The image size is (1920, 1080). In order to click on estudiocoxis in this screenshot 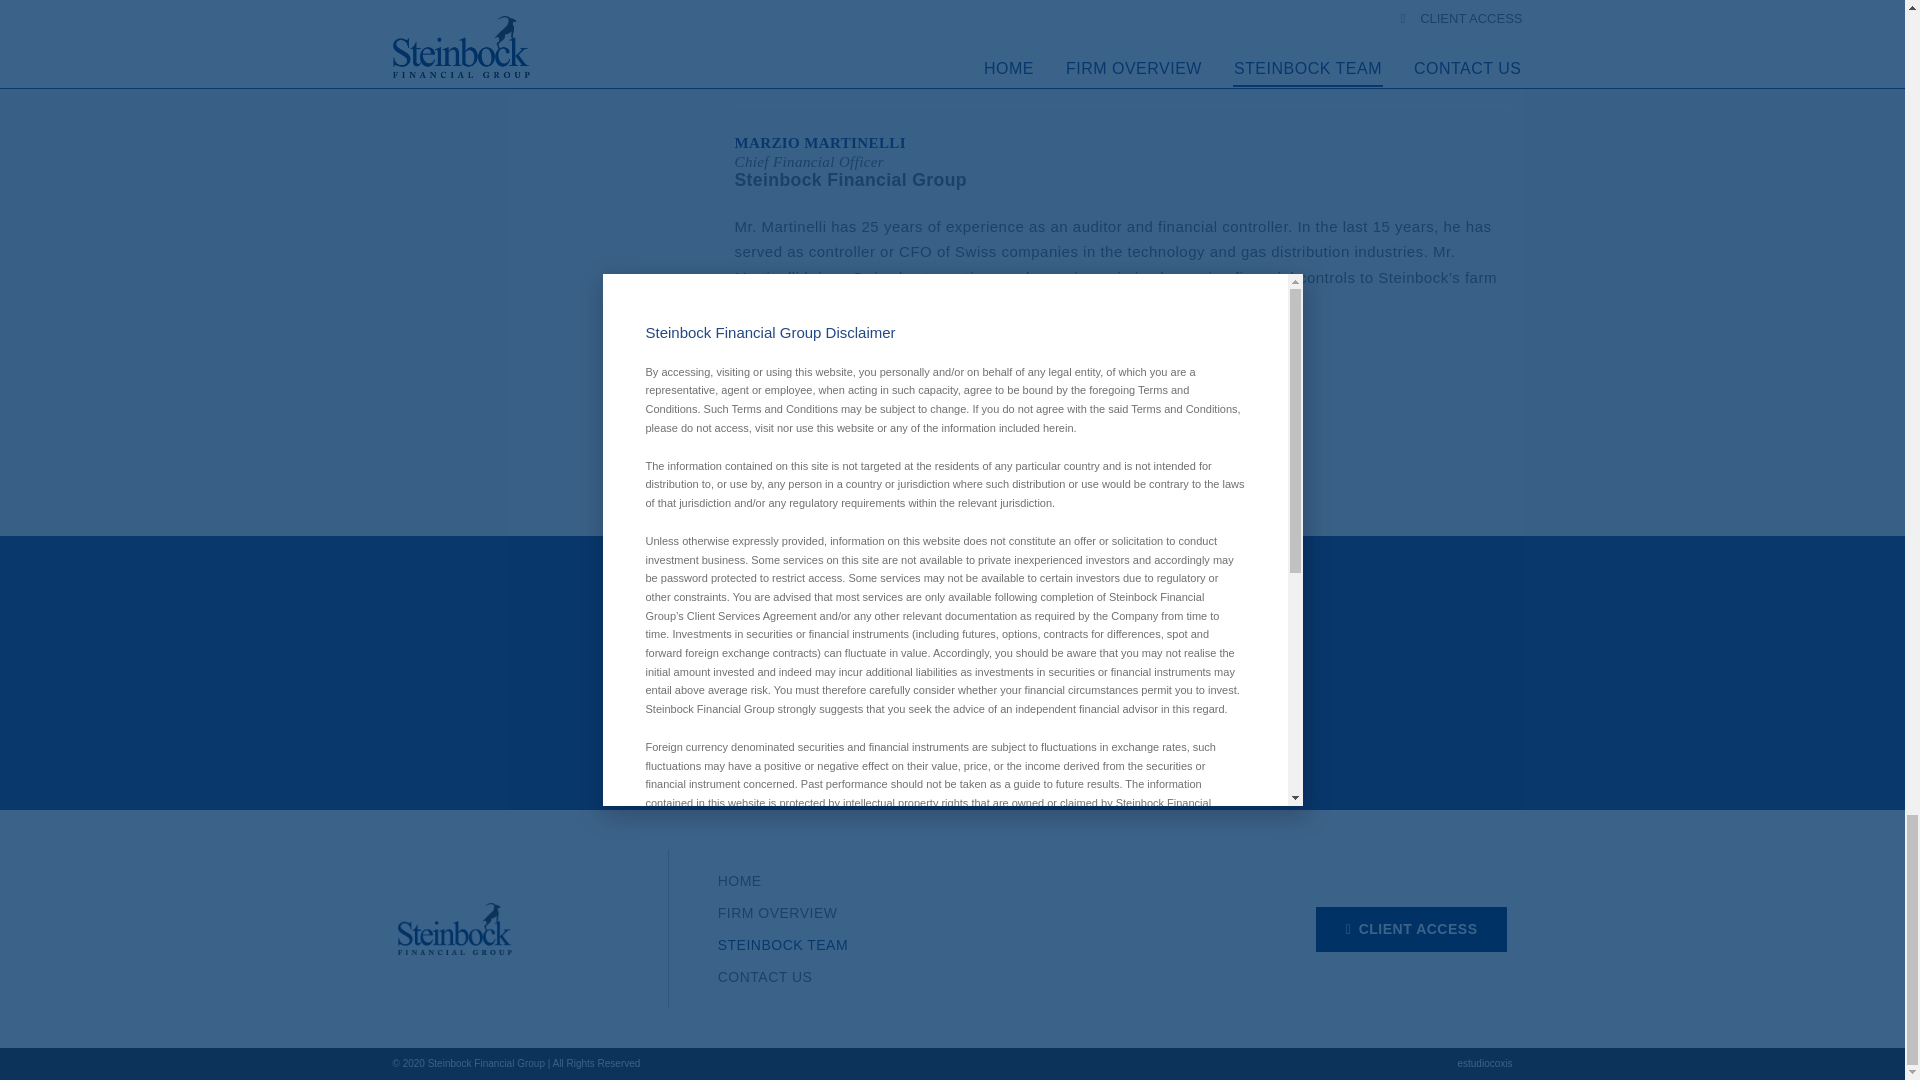, I will do `click(1484, 1064)`.